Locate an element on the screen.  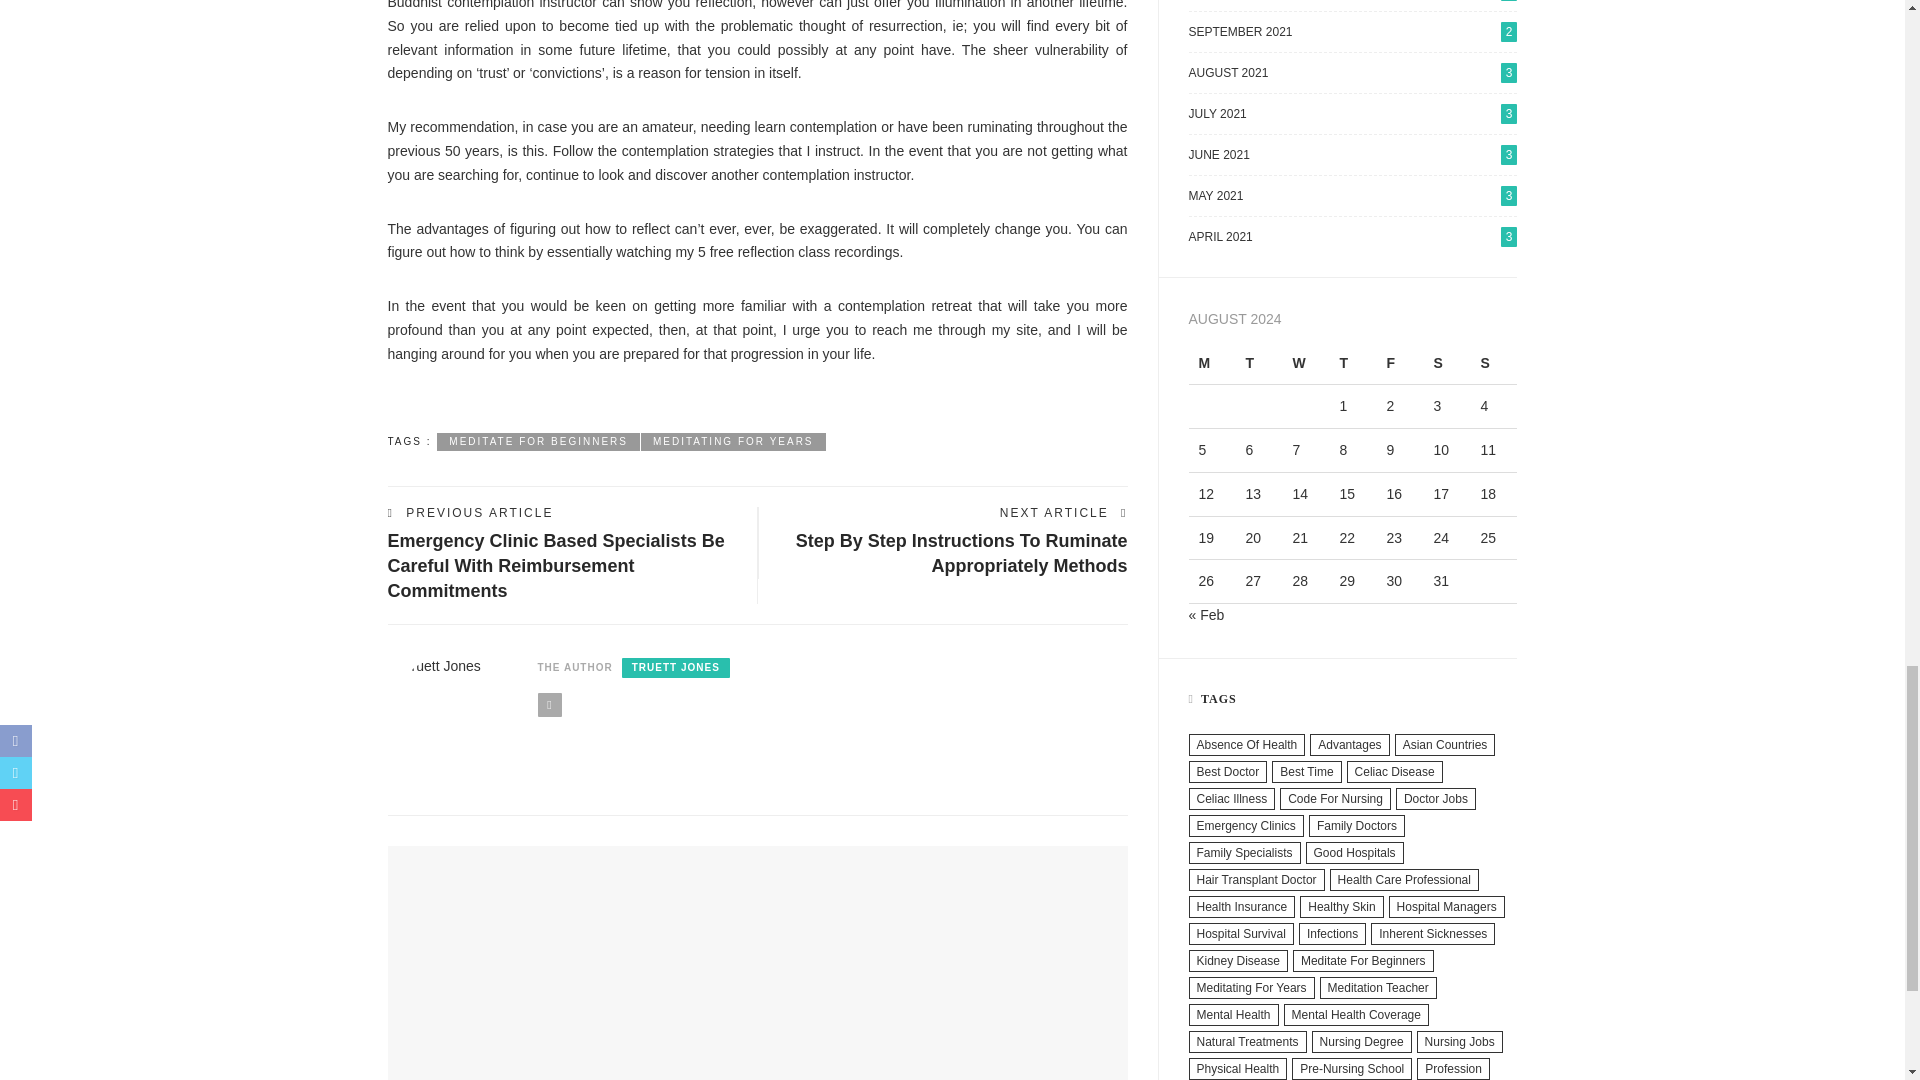
Meditating For Years is located at coordinates (733, 442).